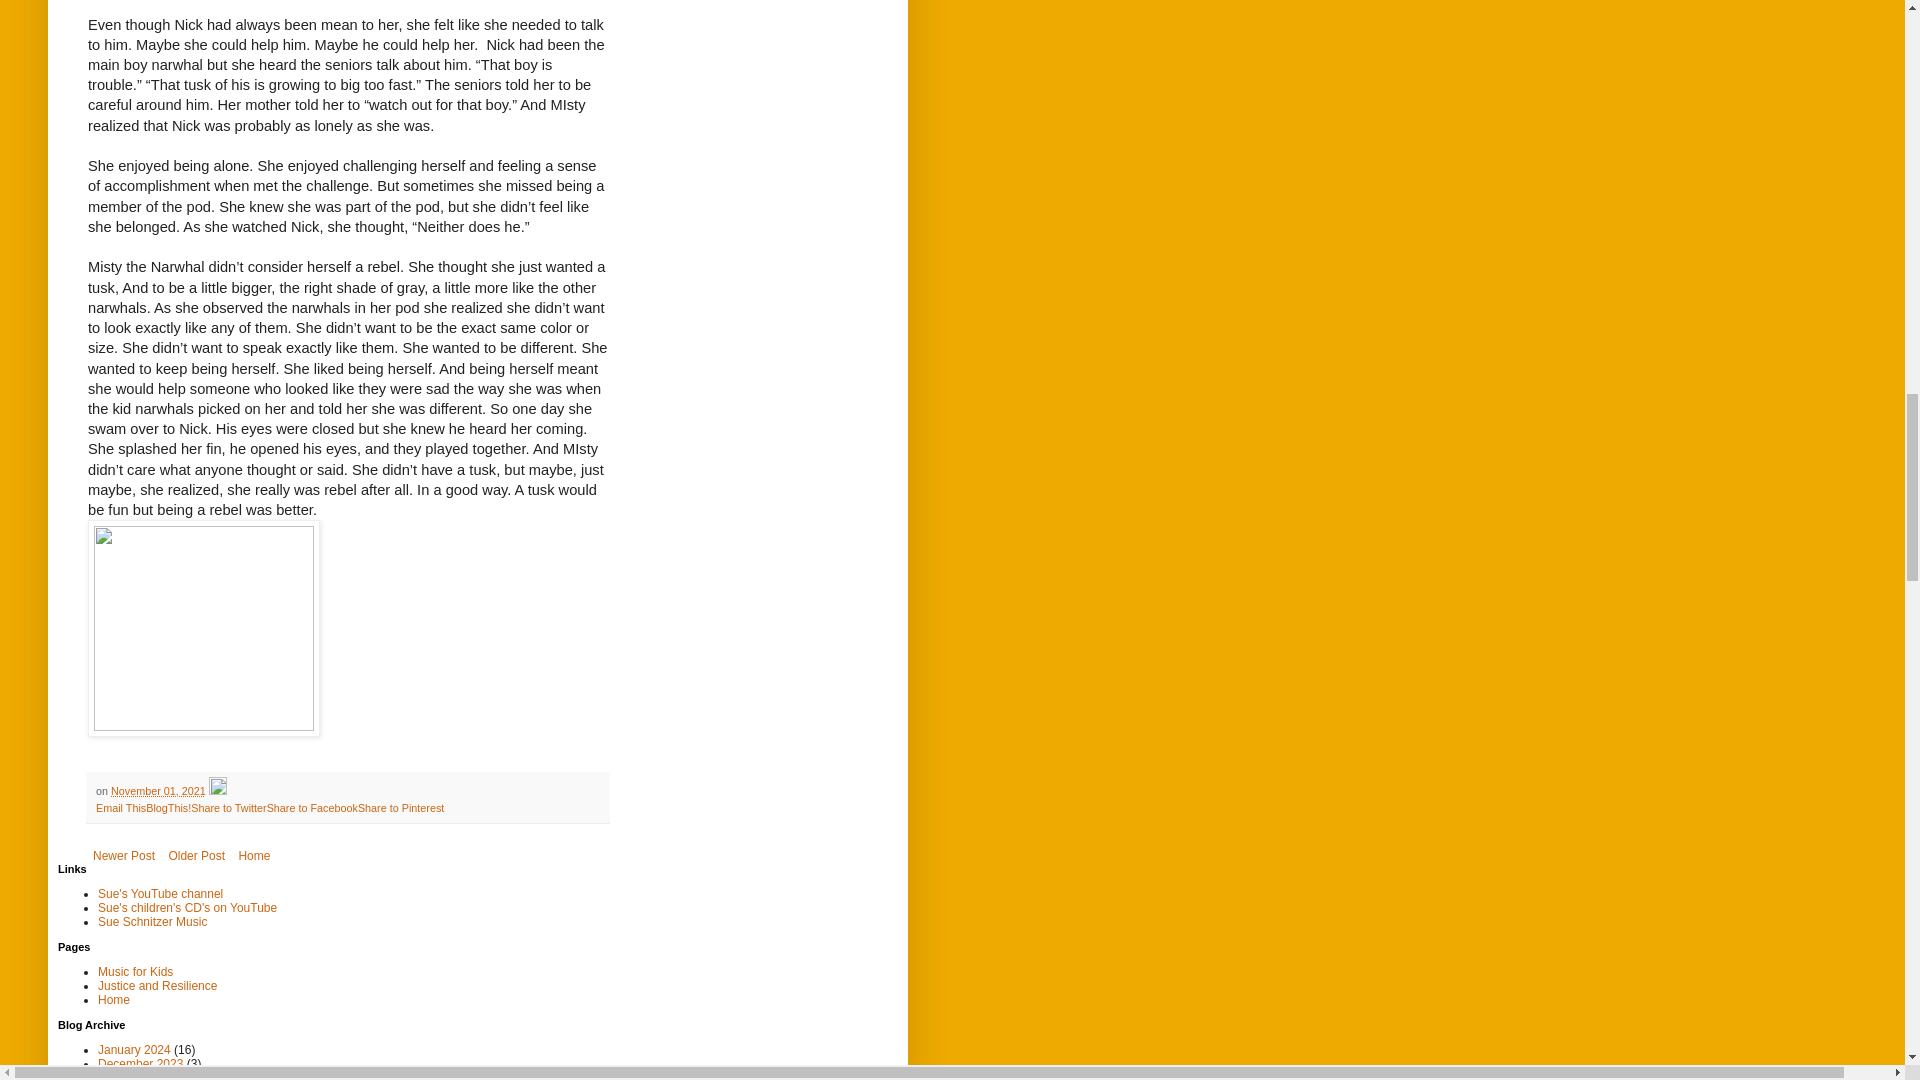 The image size is (1920, 1080). Describe the element at coordinates (312, 808) in the screenshot. I see `Share to Facebook` at that location.